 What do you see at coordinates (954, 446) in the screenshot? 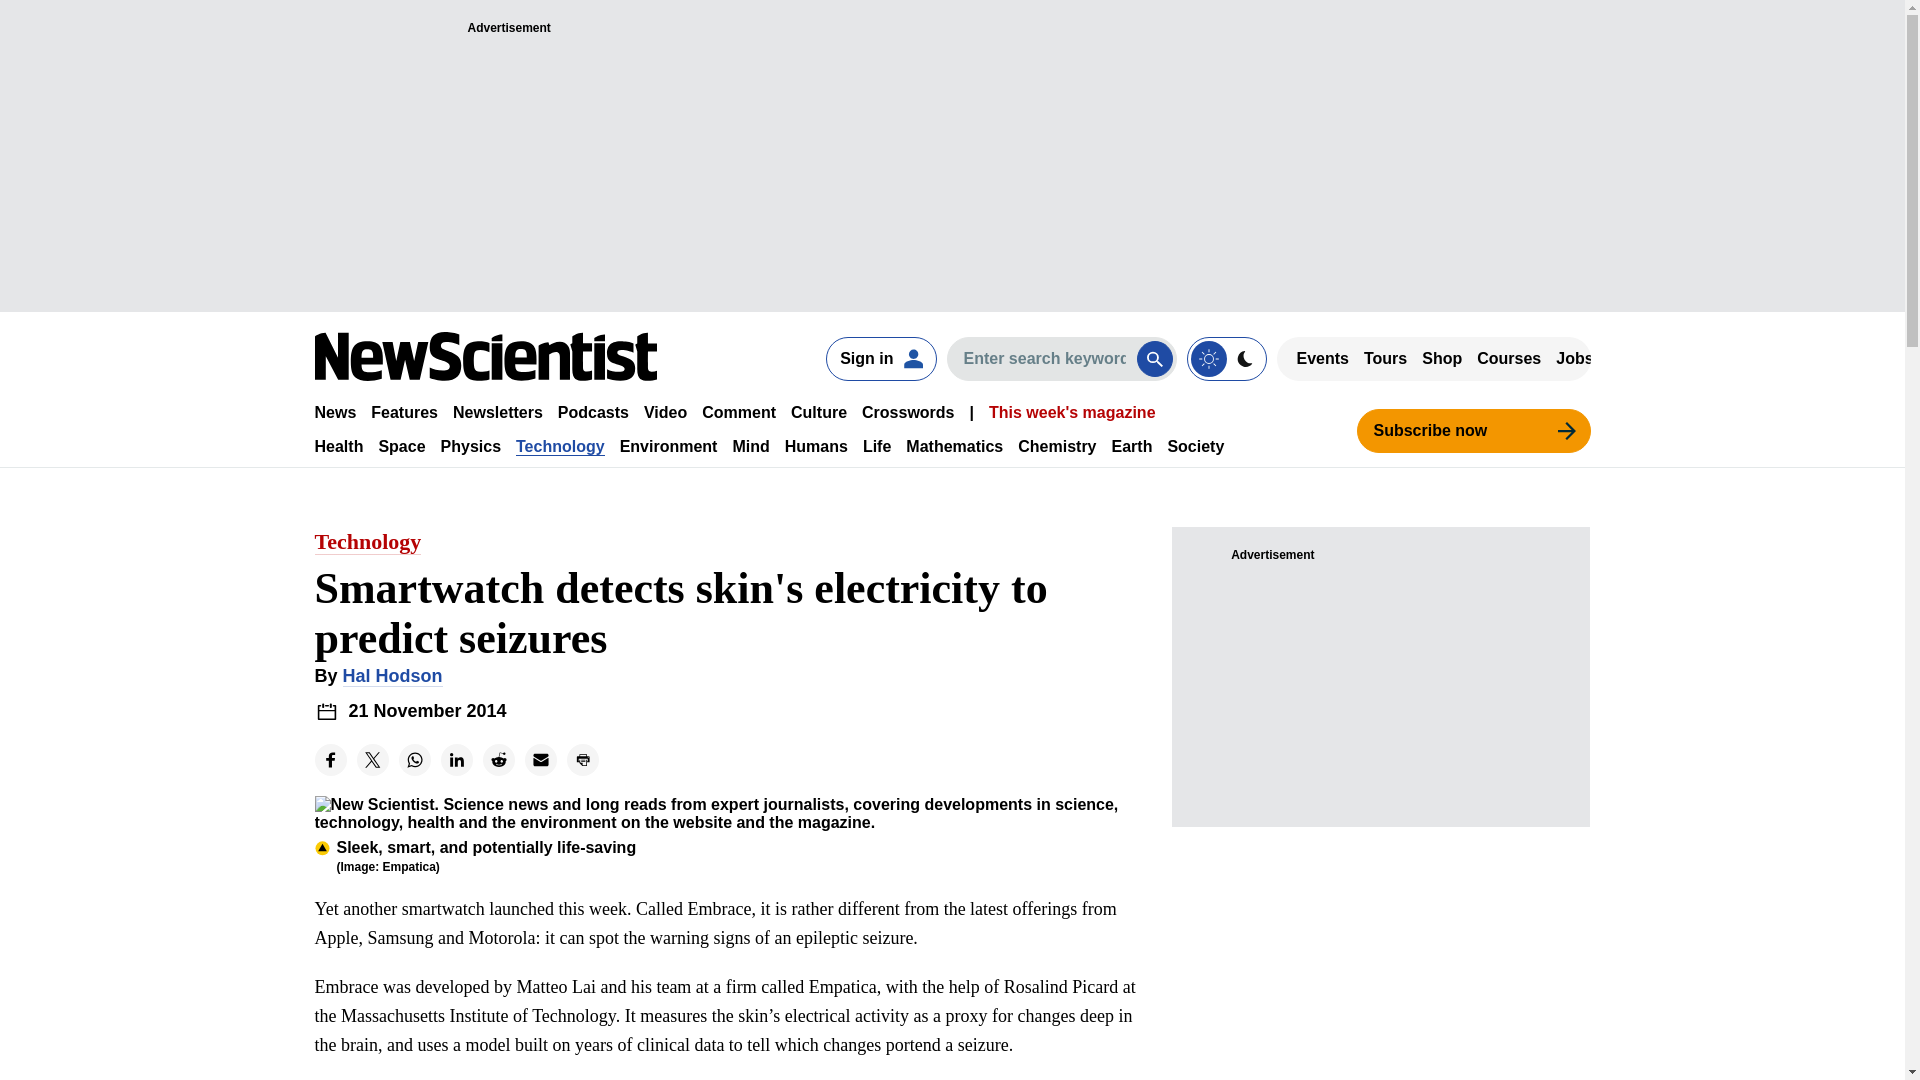
I see `Mathematics` at bounding box center [954, 446].